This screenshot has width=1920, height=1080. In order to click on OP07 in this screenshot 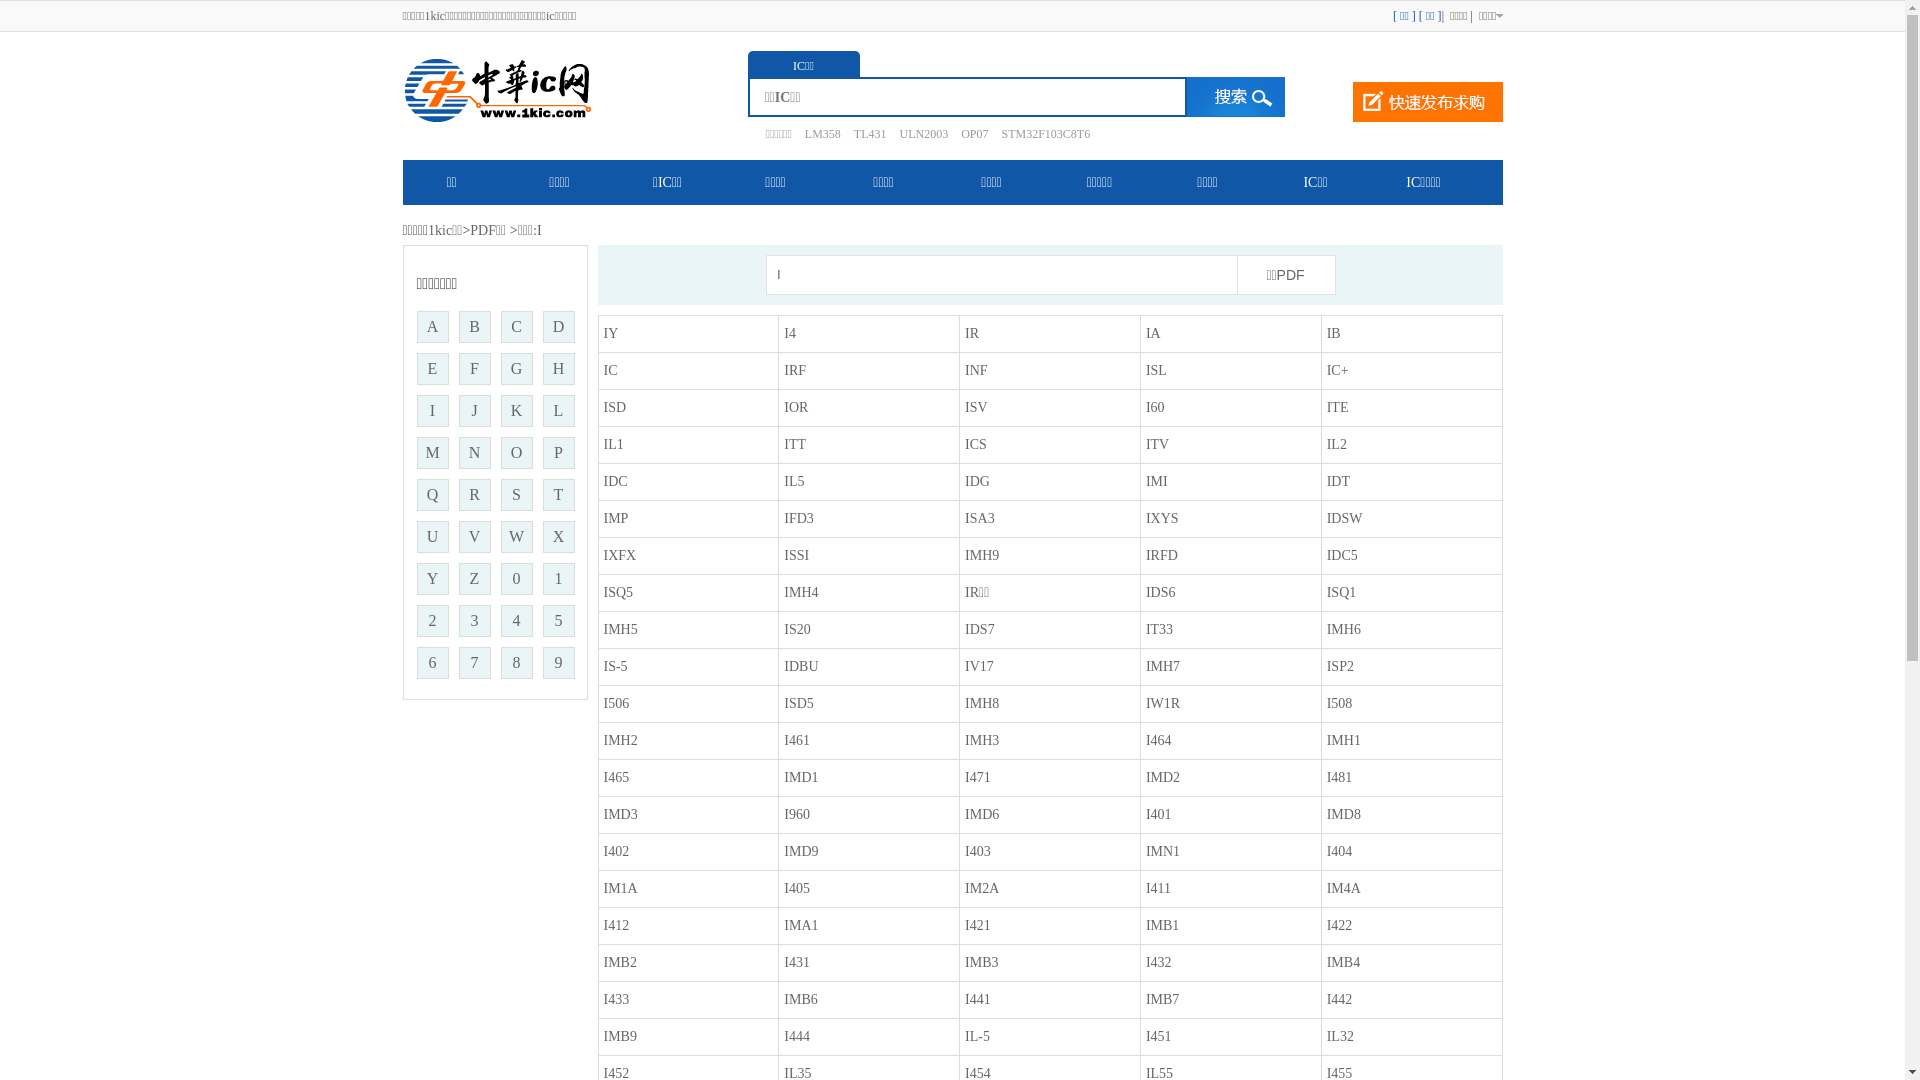, I will do `click(969, 134)`.